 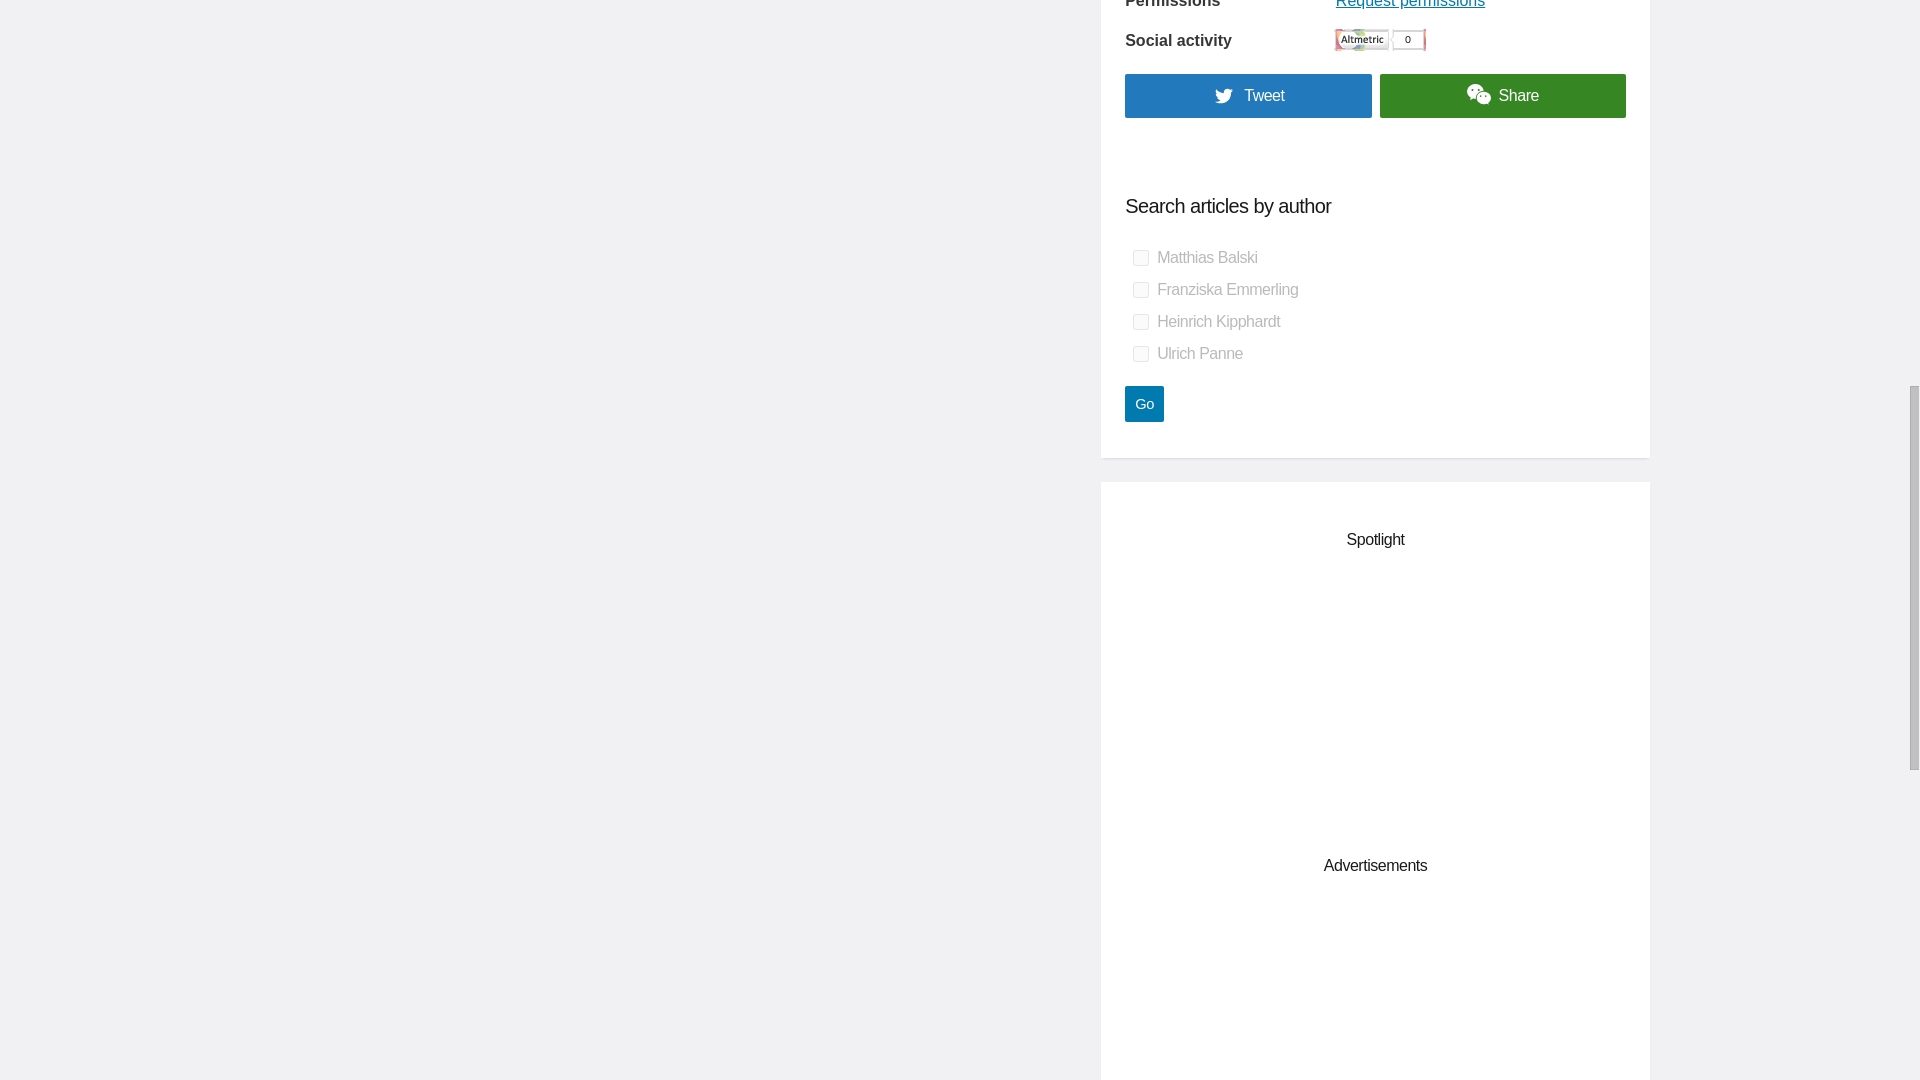 I want to click on 3rd party ad content, so click(x=1376, y=990).